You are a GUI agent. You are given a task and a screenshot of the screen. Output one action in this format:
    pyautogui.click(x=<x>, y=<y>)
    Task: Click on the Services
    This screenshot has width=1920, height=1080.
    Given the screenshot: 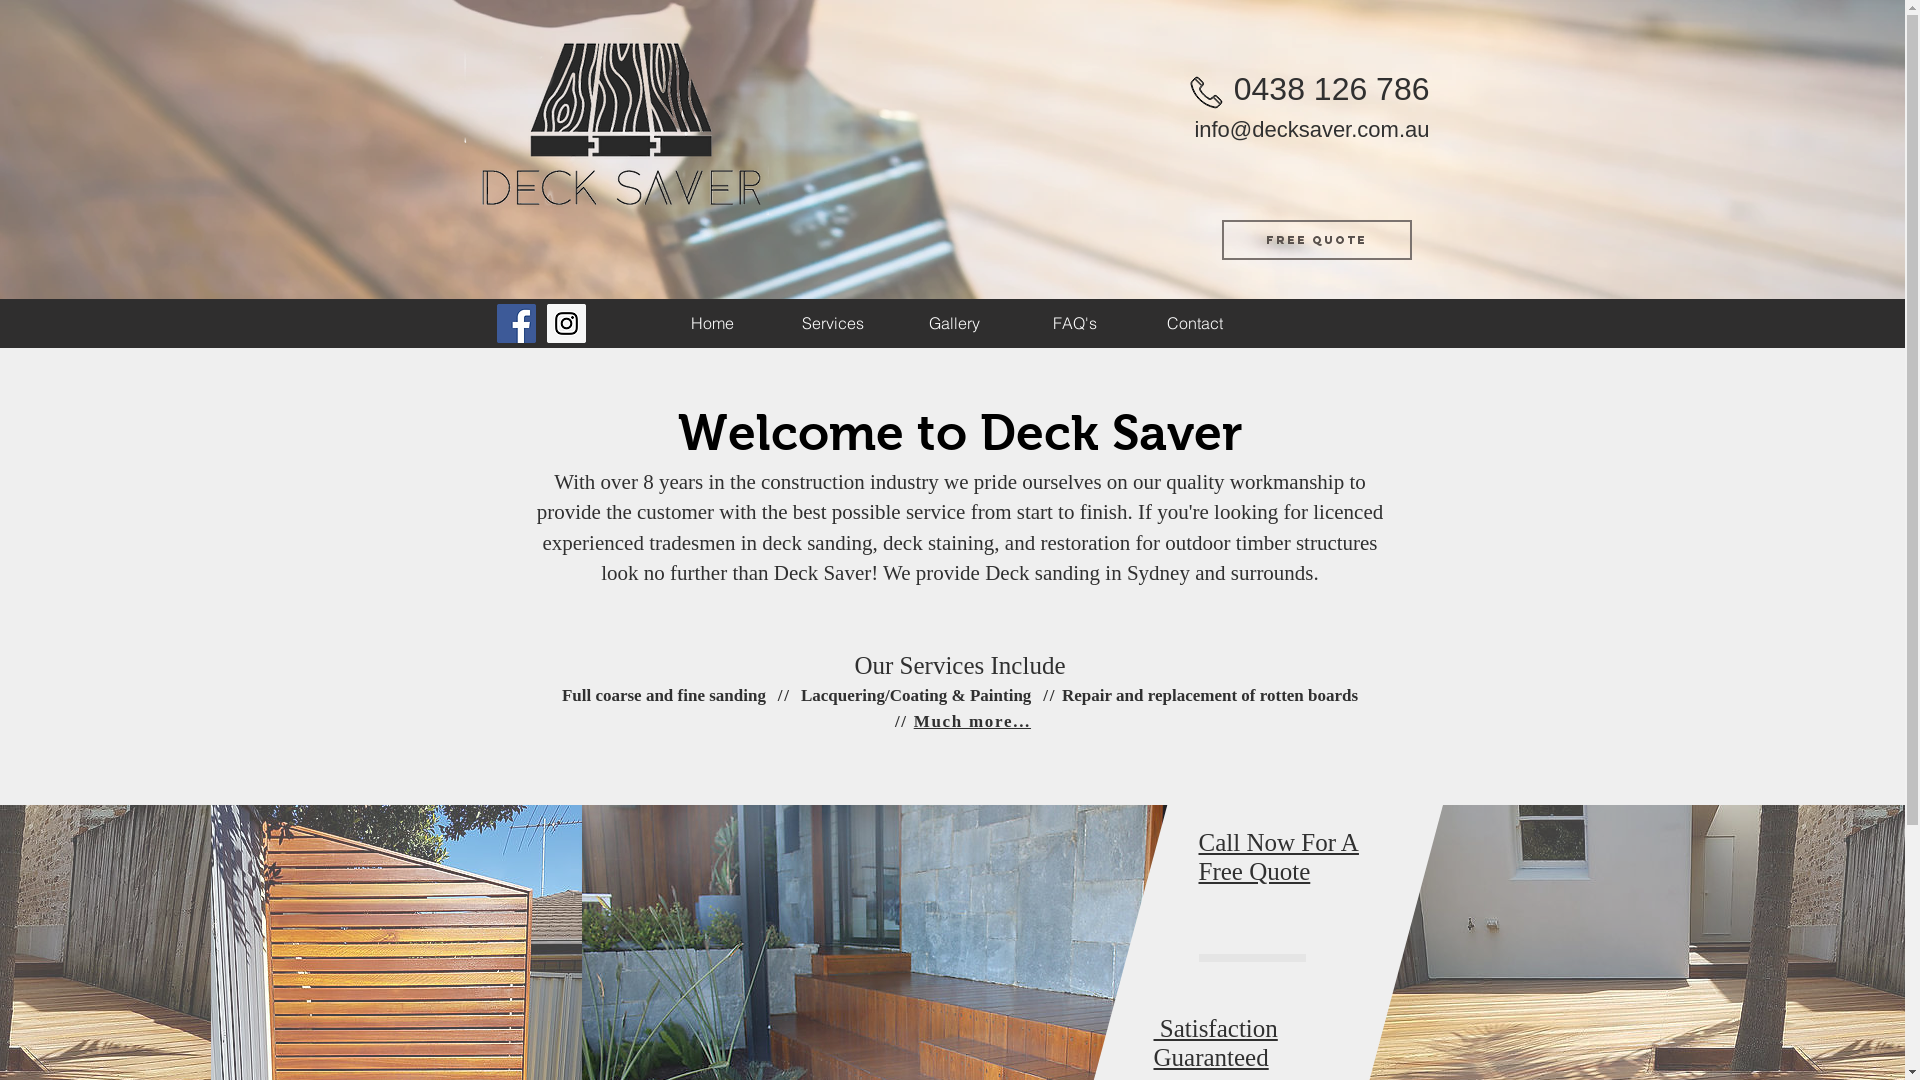 What is the action you would take?
    pyautogui.click(x=832, y=324)
    